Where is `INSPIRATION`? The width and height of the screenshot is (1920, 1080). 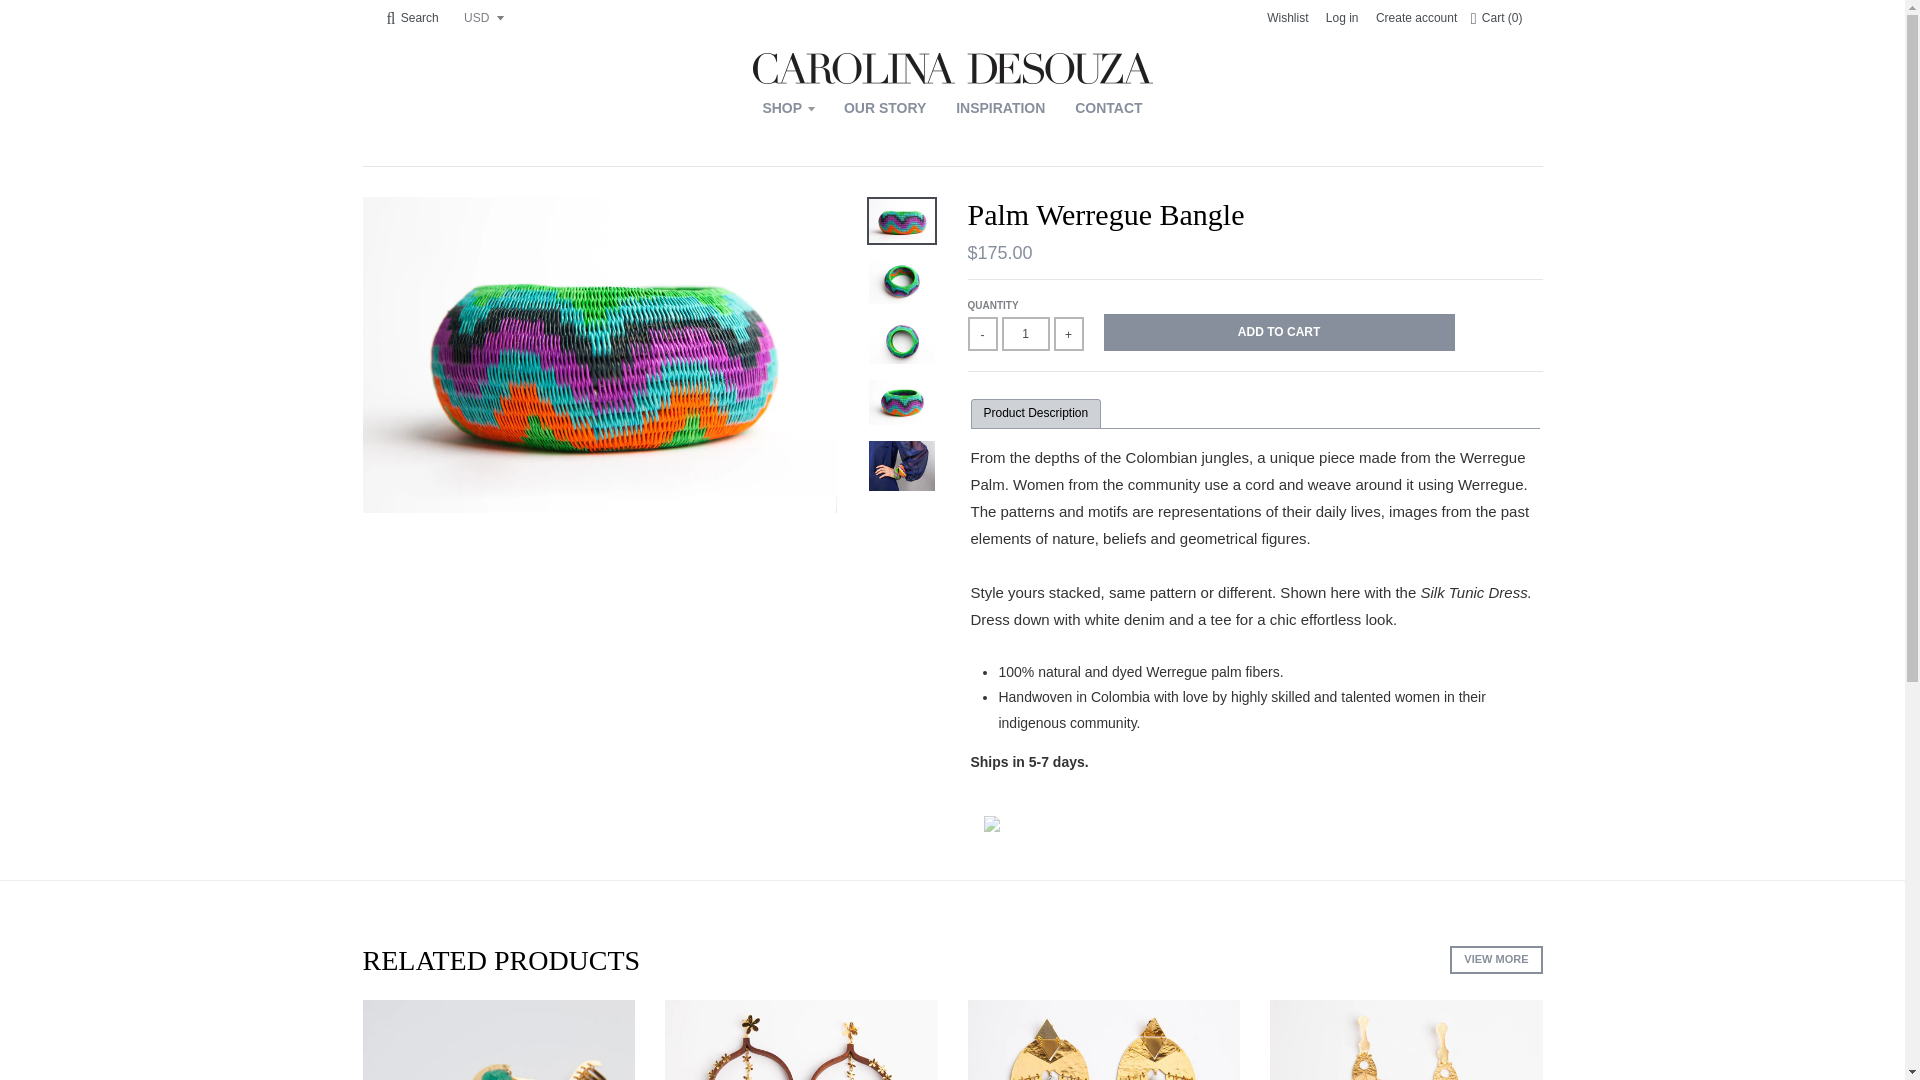 INSPIRATION is located at coordinates (1000, 108).